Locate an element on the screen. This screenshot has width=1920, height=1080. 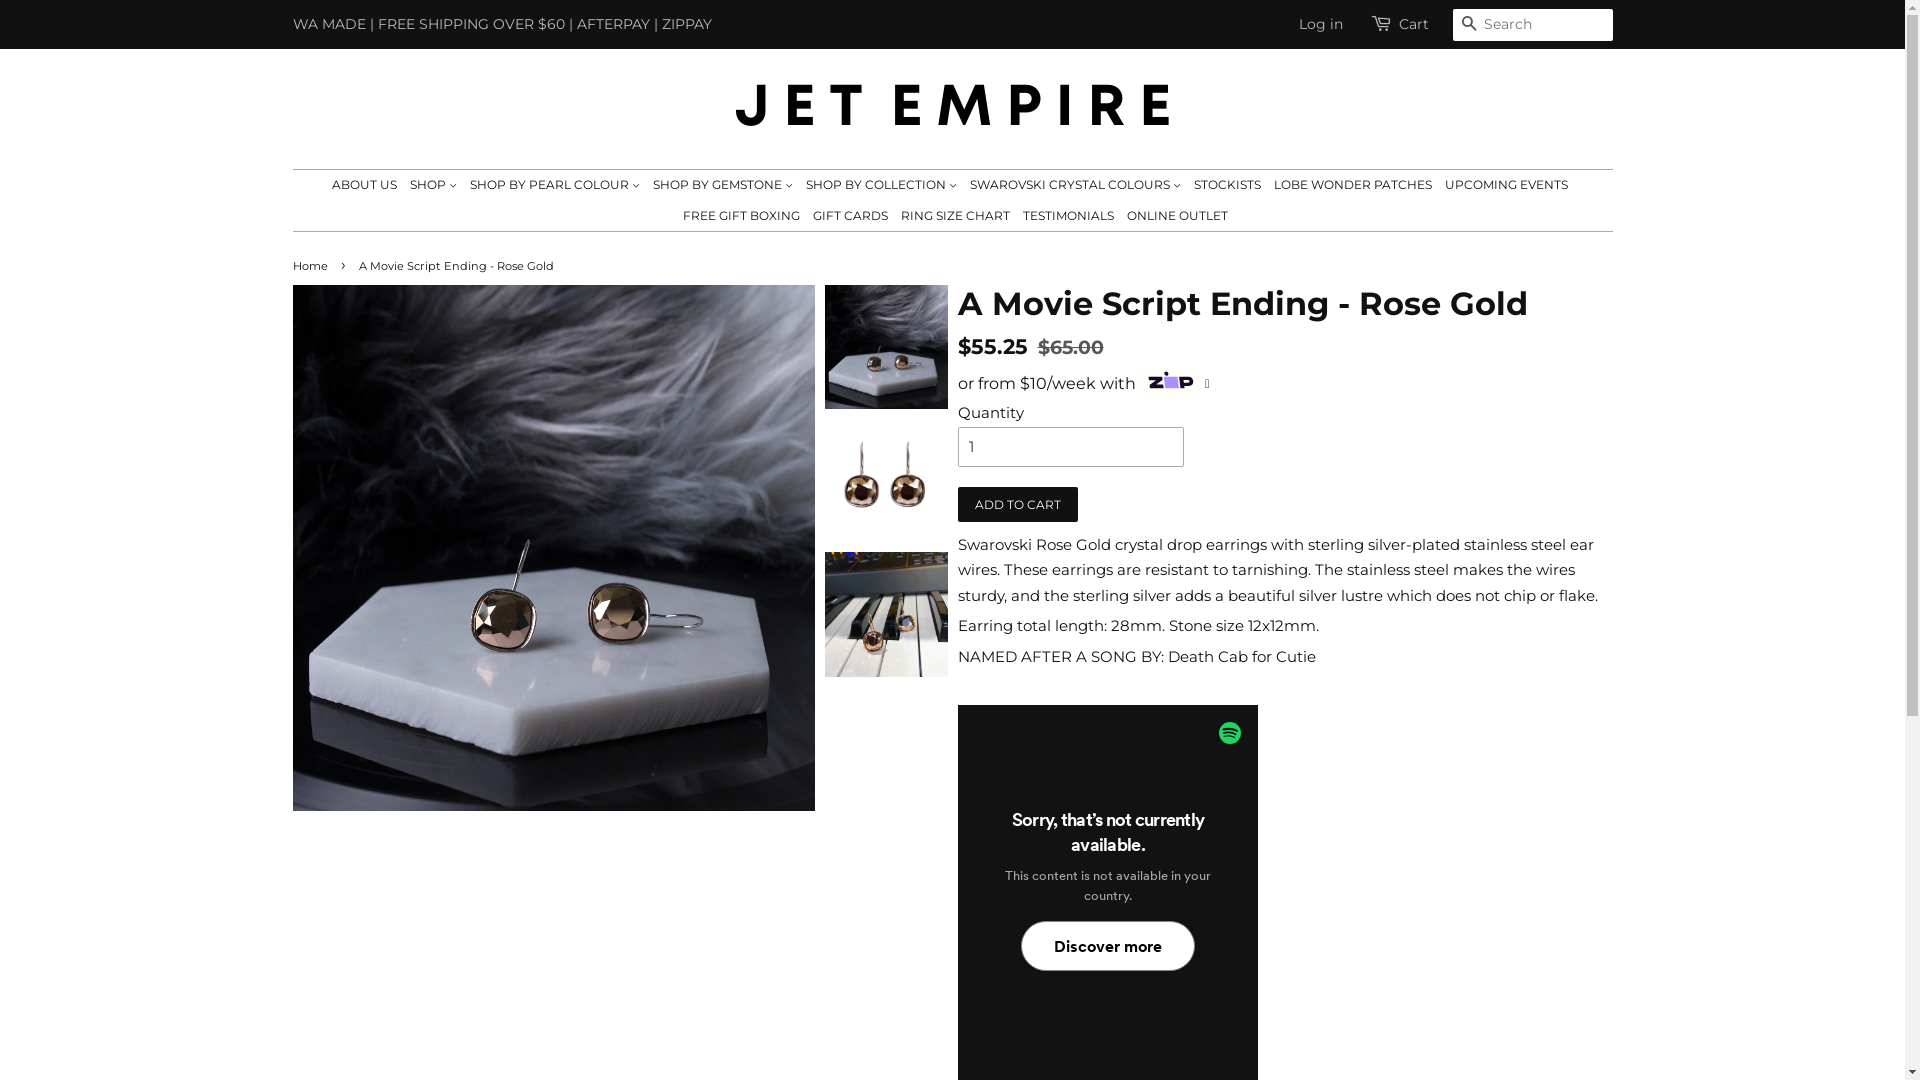
LOBE WONDER PATCHES is located at coordinates (1353, 185).